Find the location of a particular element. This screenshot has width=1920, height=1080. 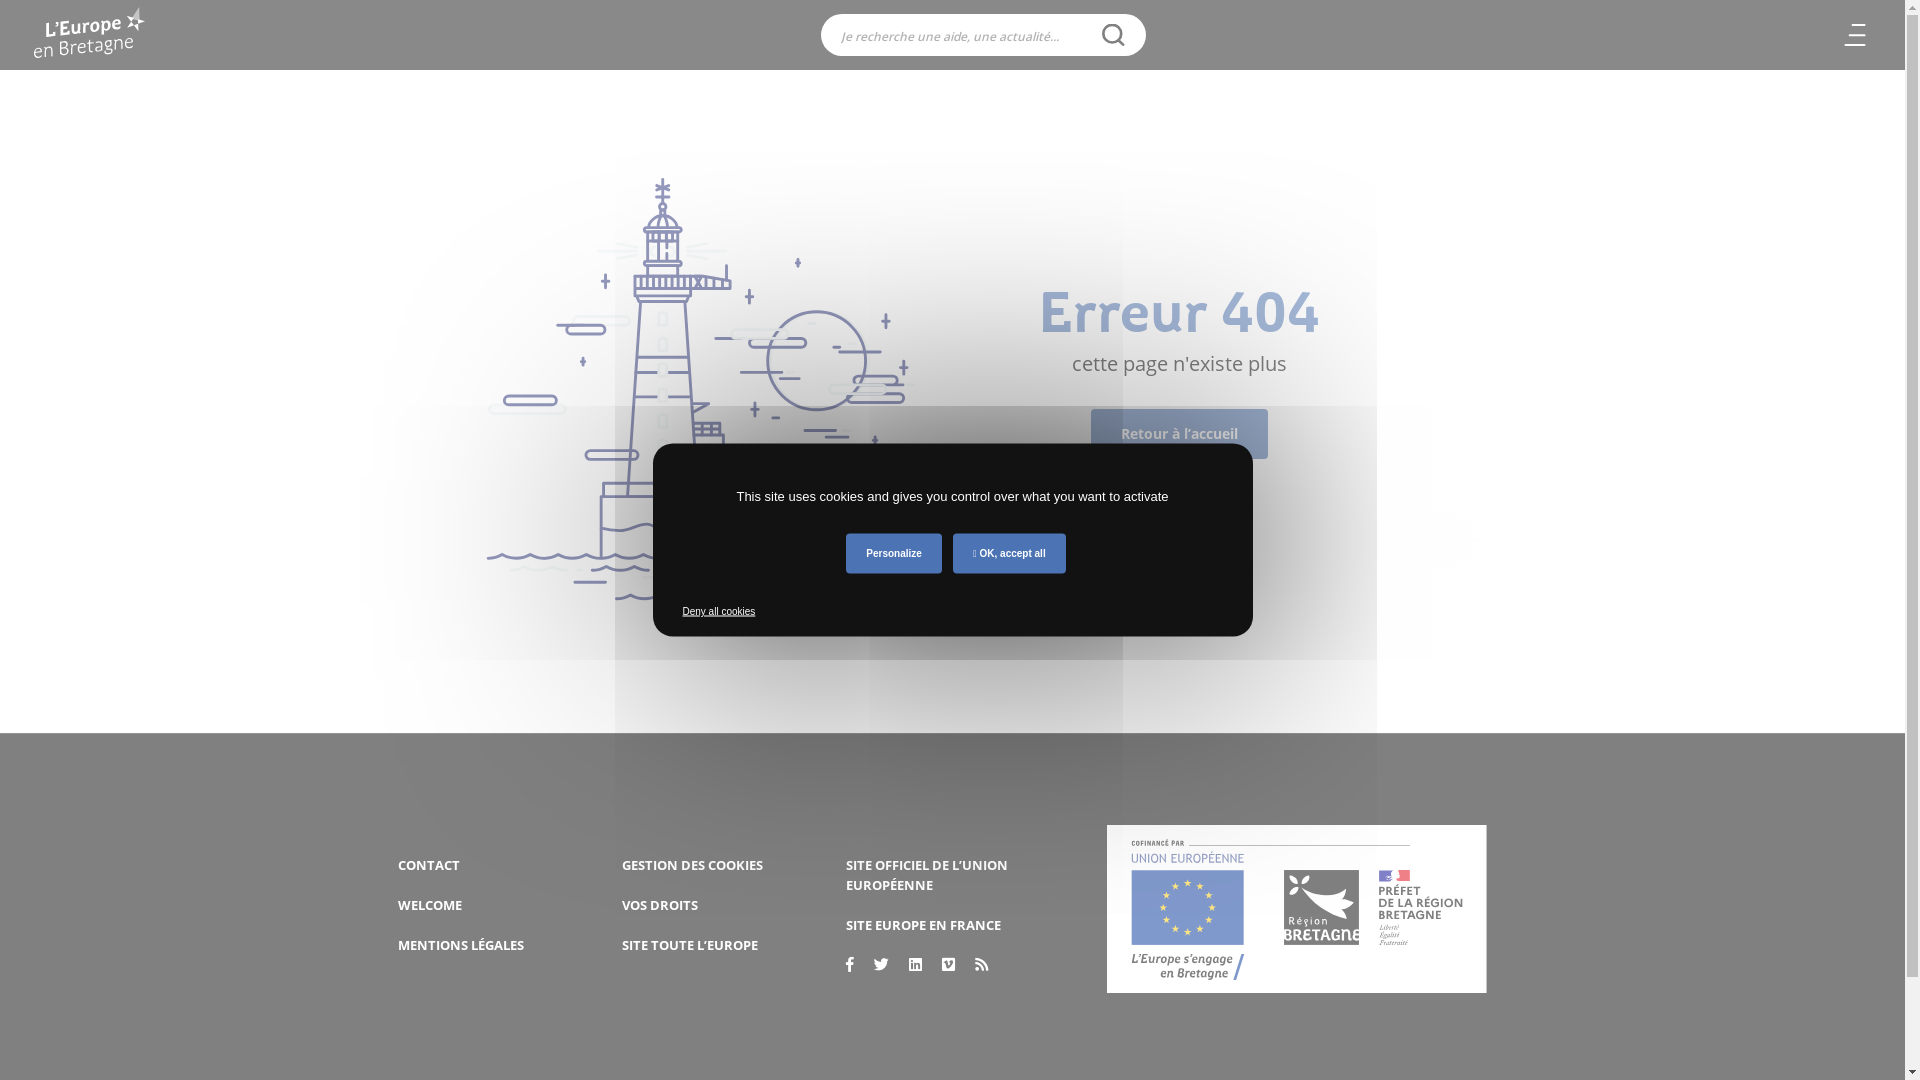

Deny all cookies is located at coordinates (718, 612).